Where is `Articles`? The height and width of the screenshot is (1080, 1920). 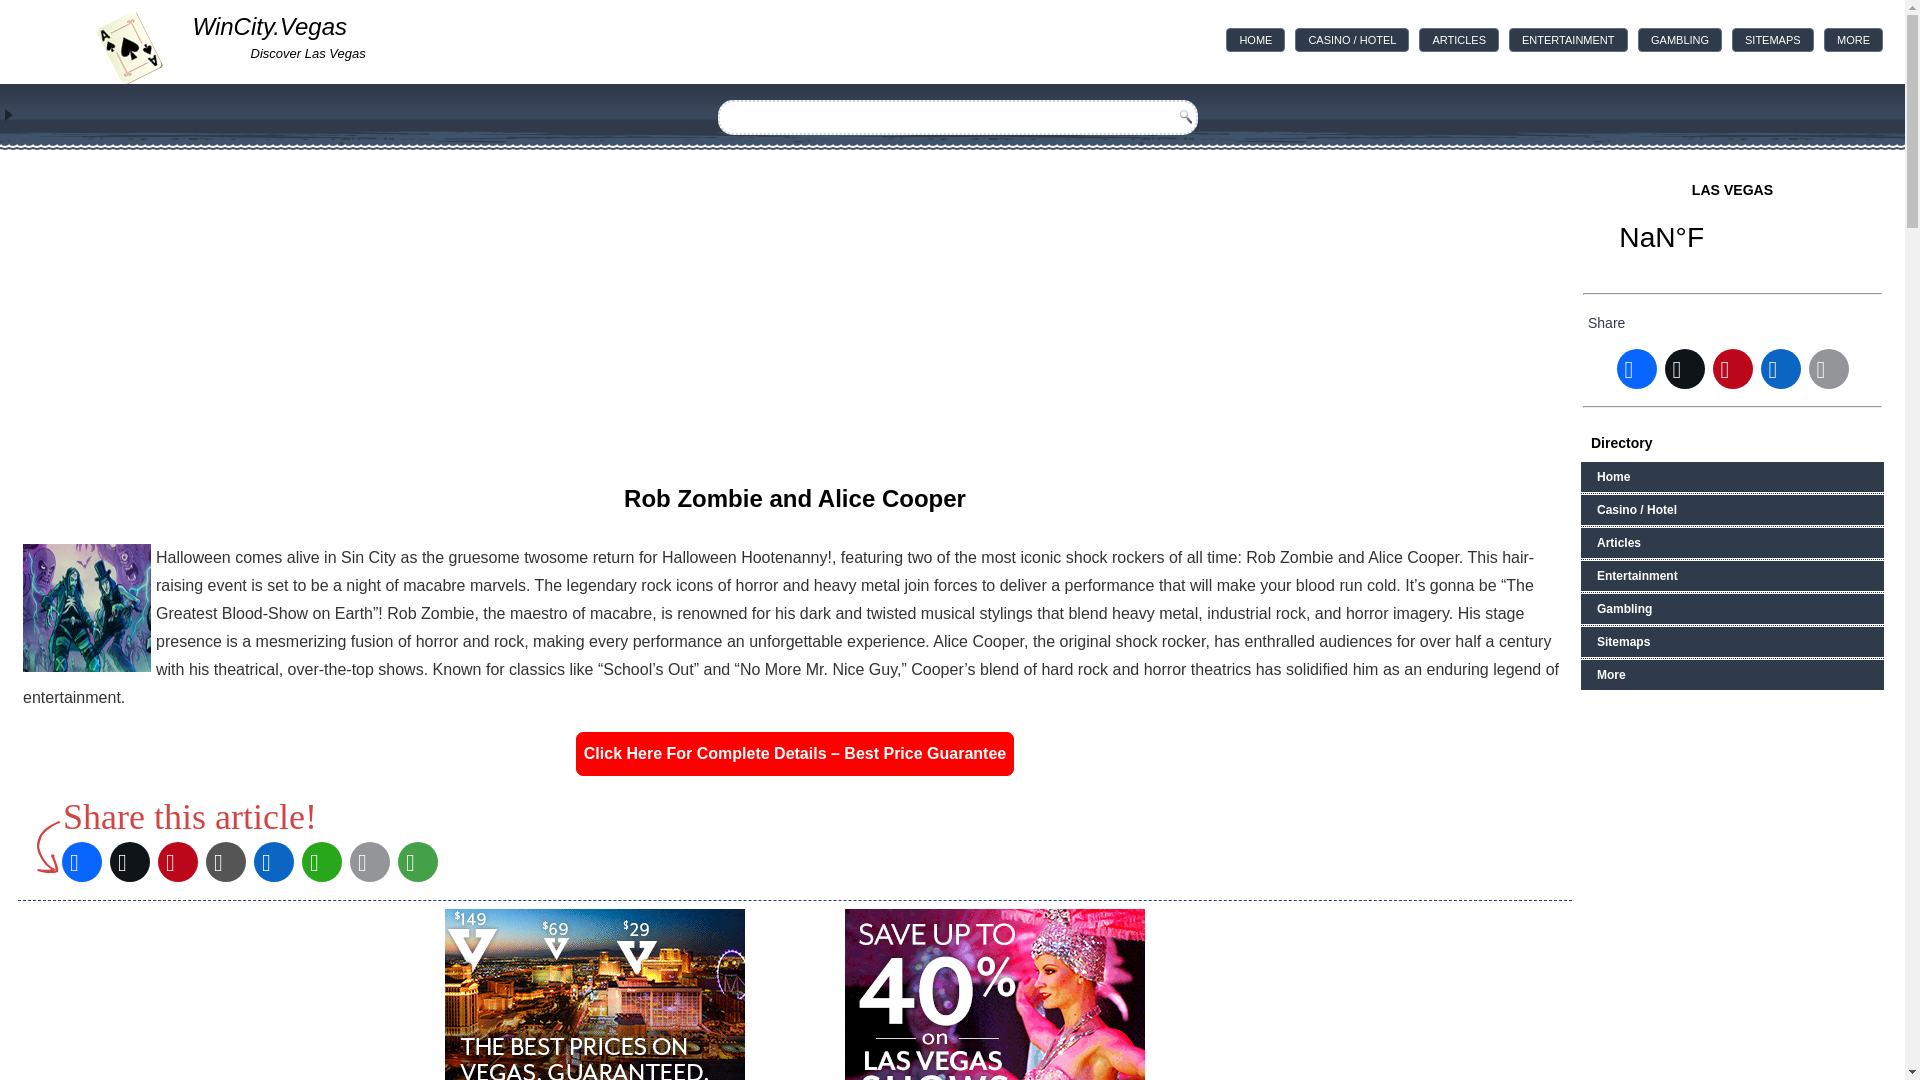 Articles is located at coordinates (1458, 40).